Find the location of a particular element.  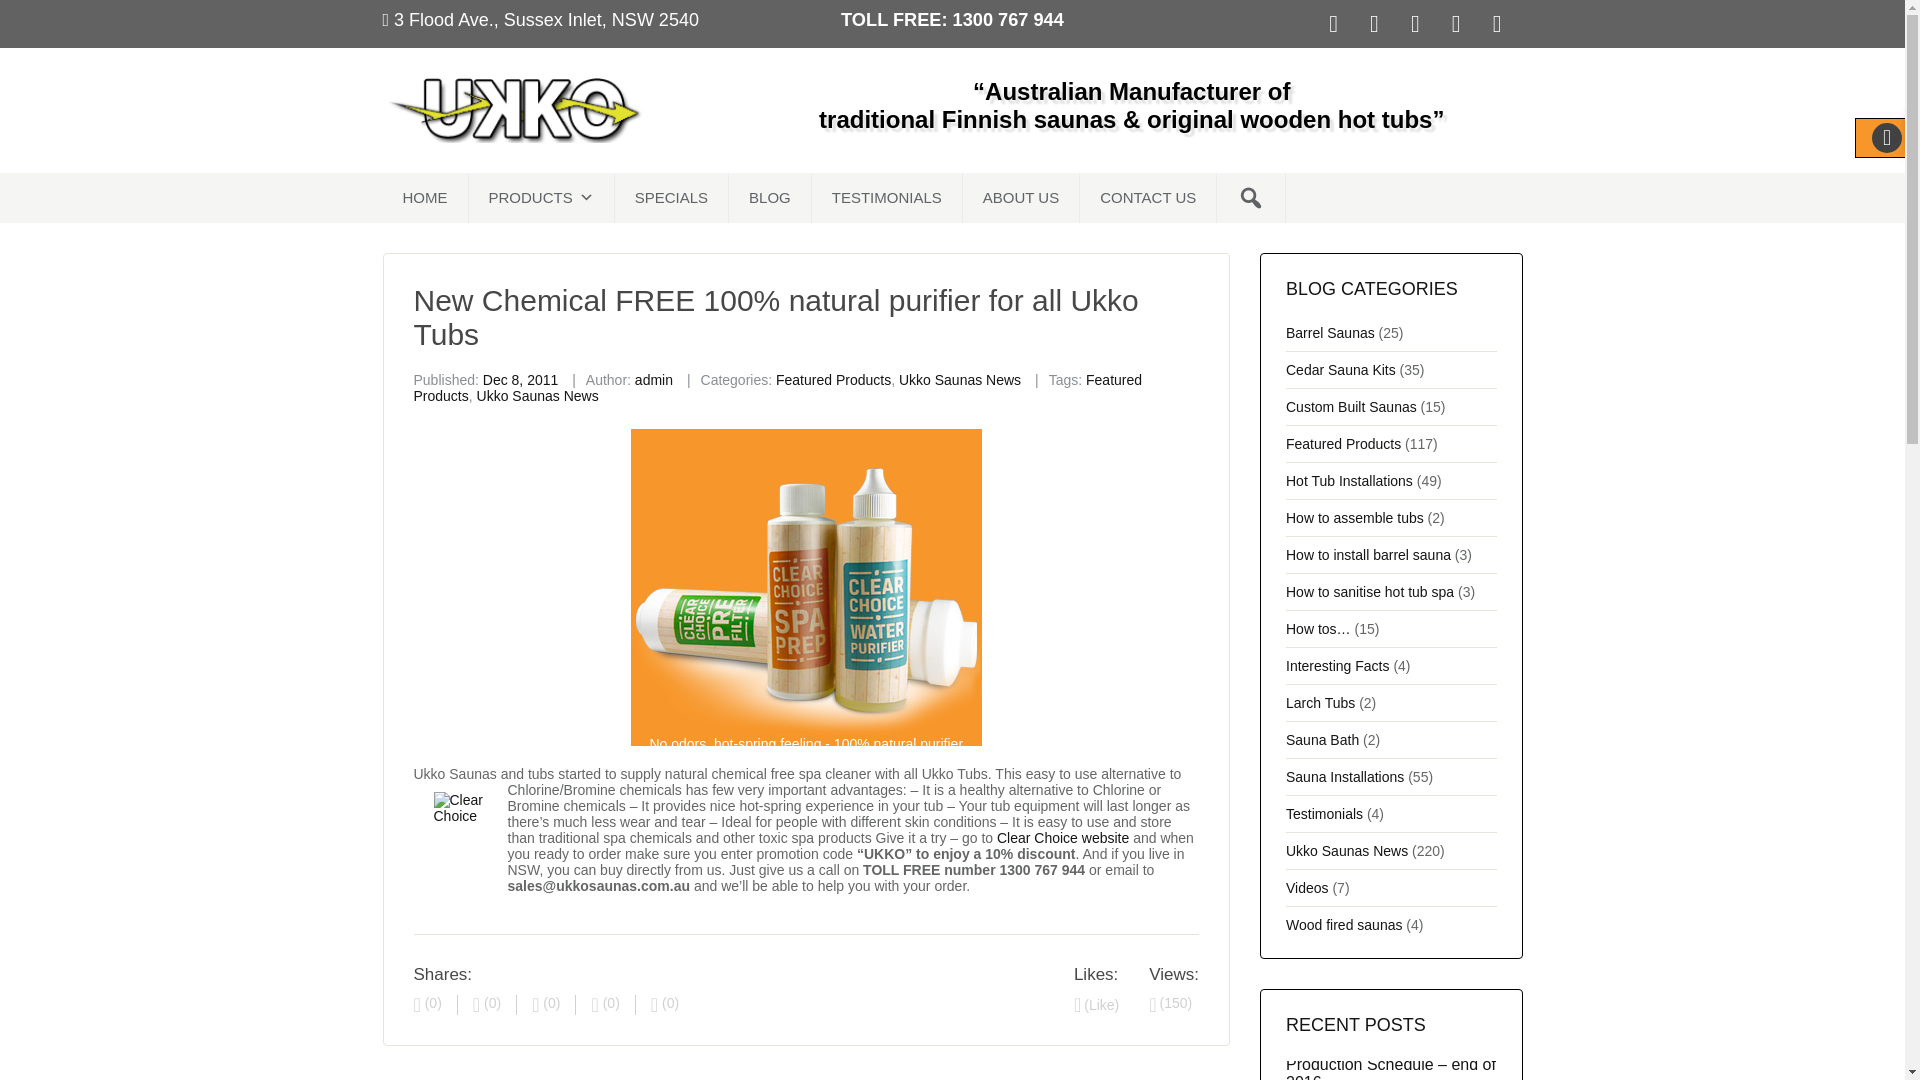

Click to go to Clear Choice Australian website is located at coordinates (1062, 838).